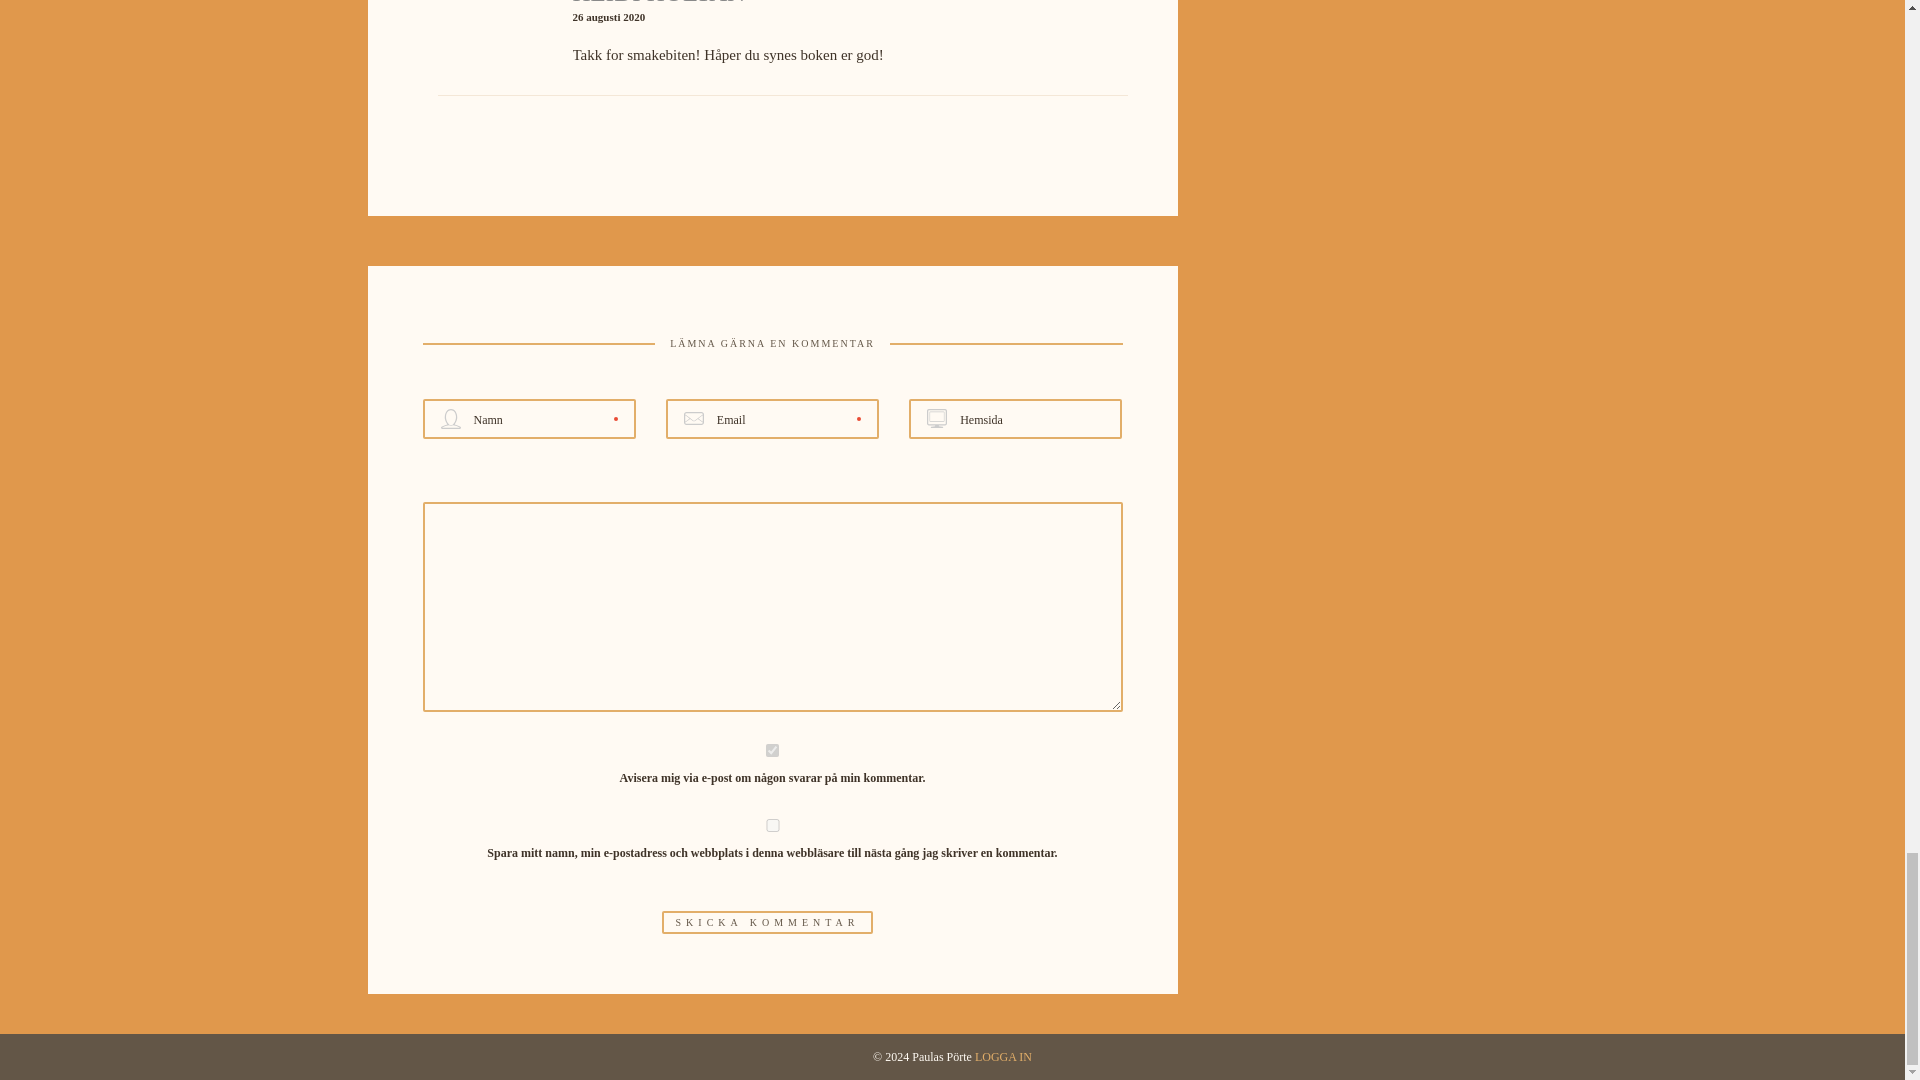 Image resolution: width=1920 pixels, height=1080 pixels. Describe the element at coordinates (772, 824) in the screenshot. I see `yes` at that location.